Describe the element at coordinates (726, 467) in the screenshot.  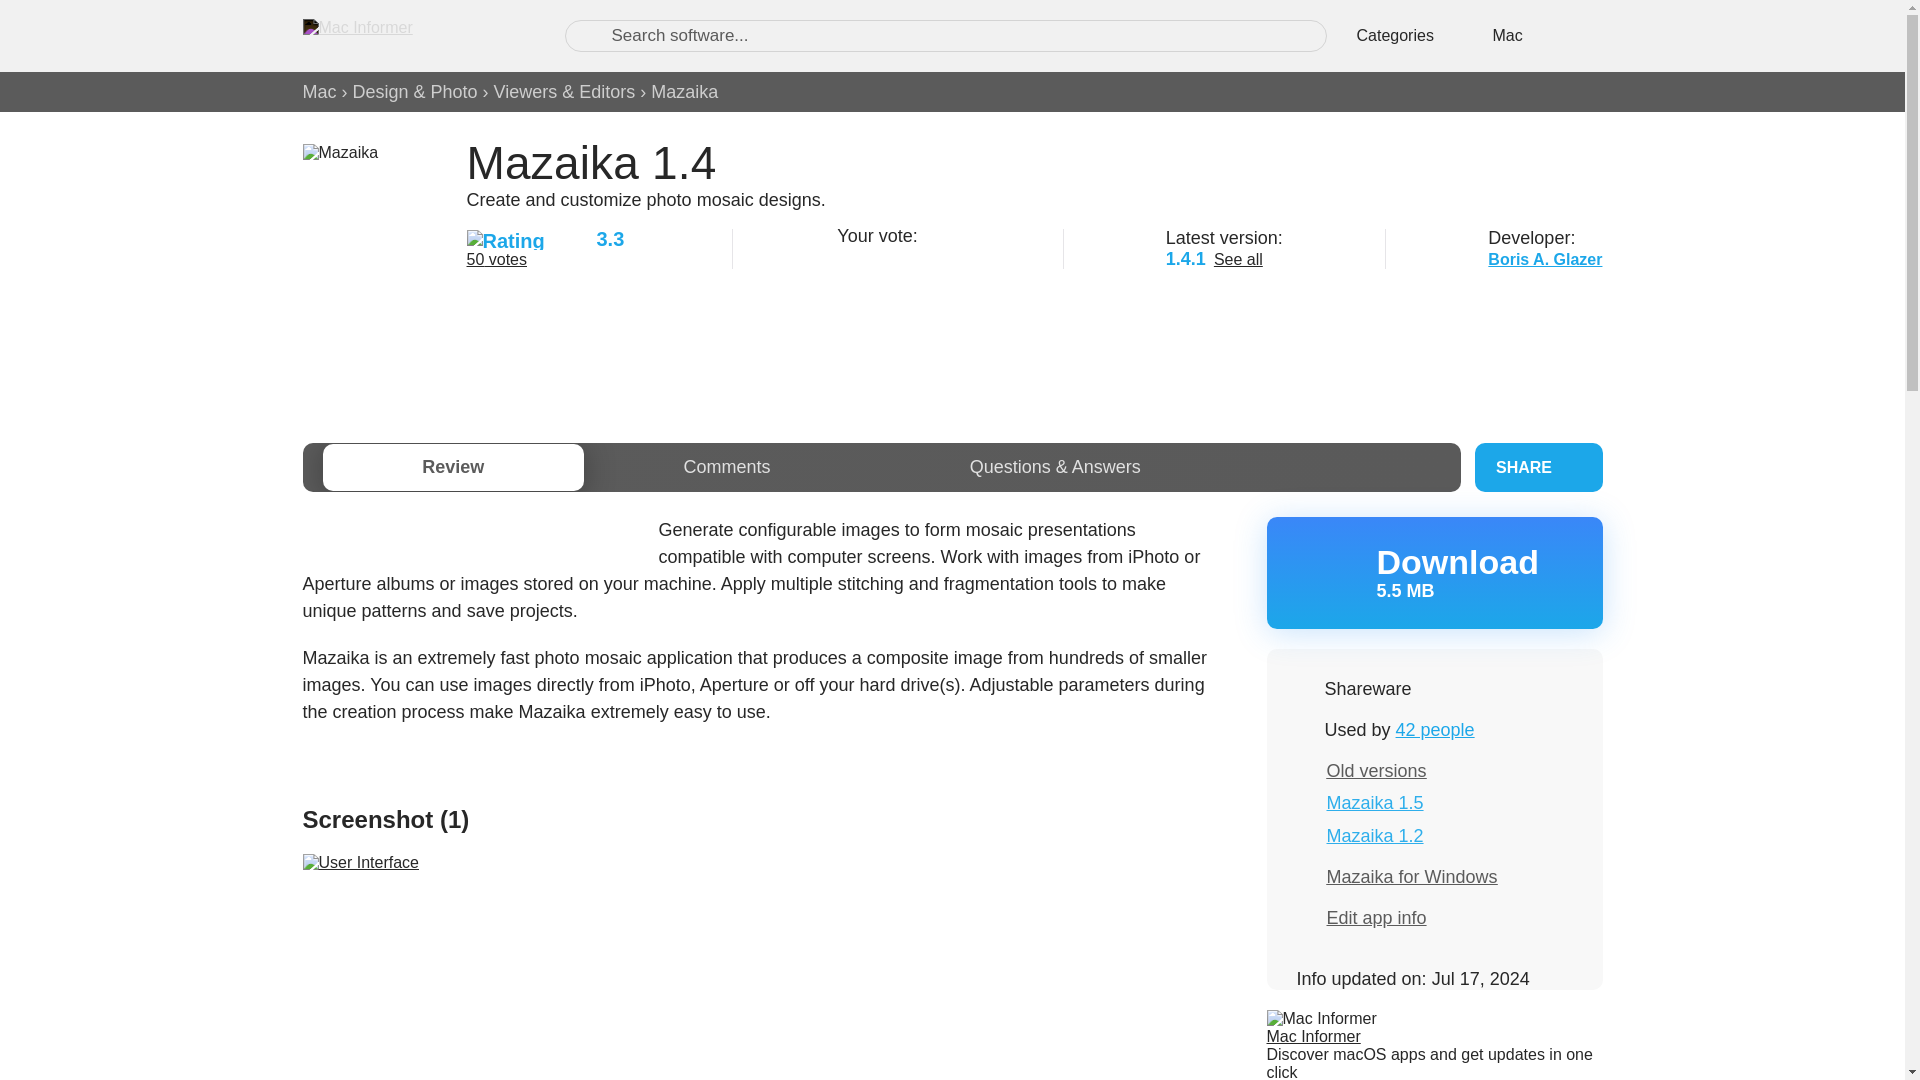
I see `Mac` at that location.